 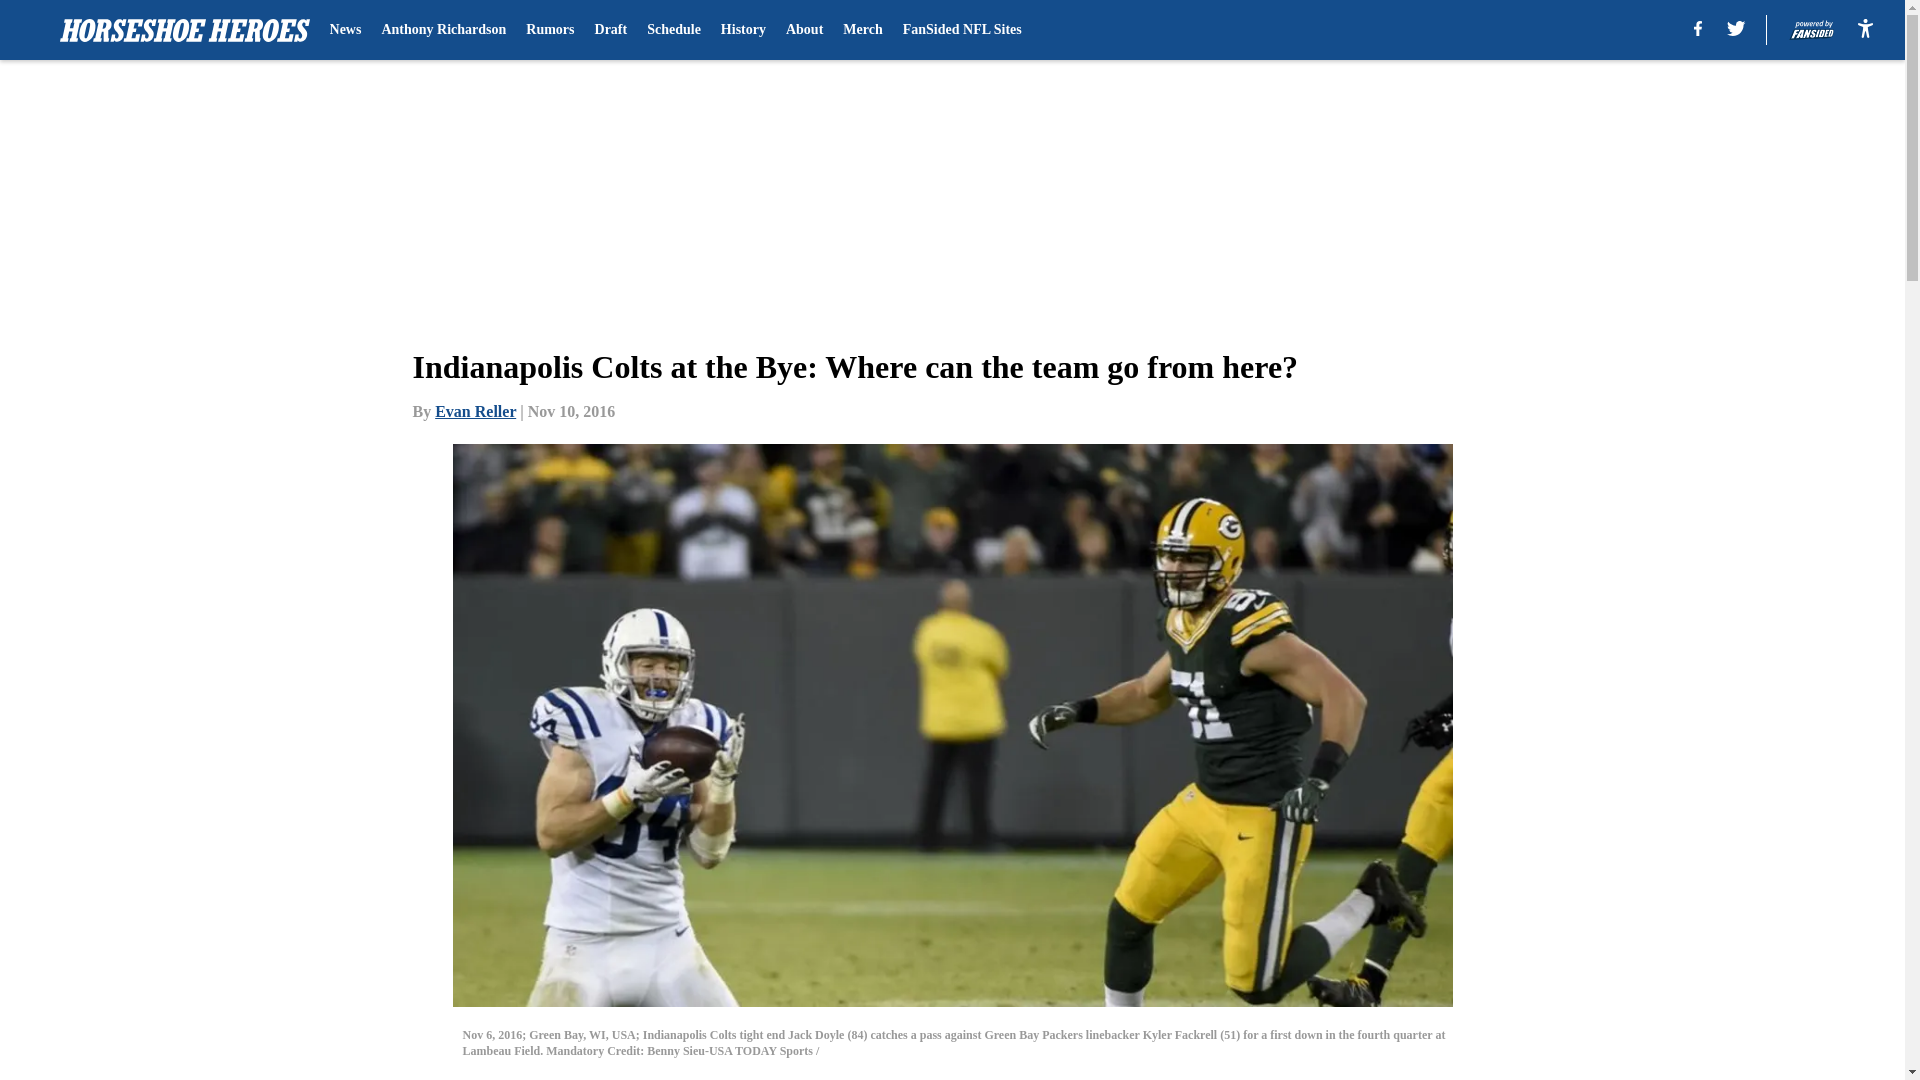 What do you see at coordinates (674, 30) in the screenshot?
I see `Schedule` at bounding box center [674, 30].